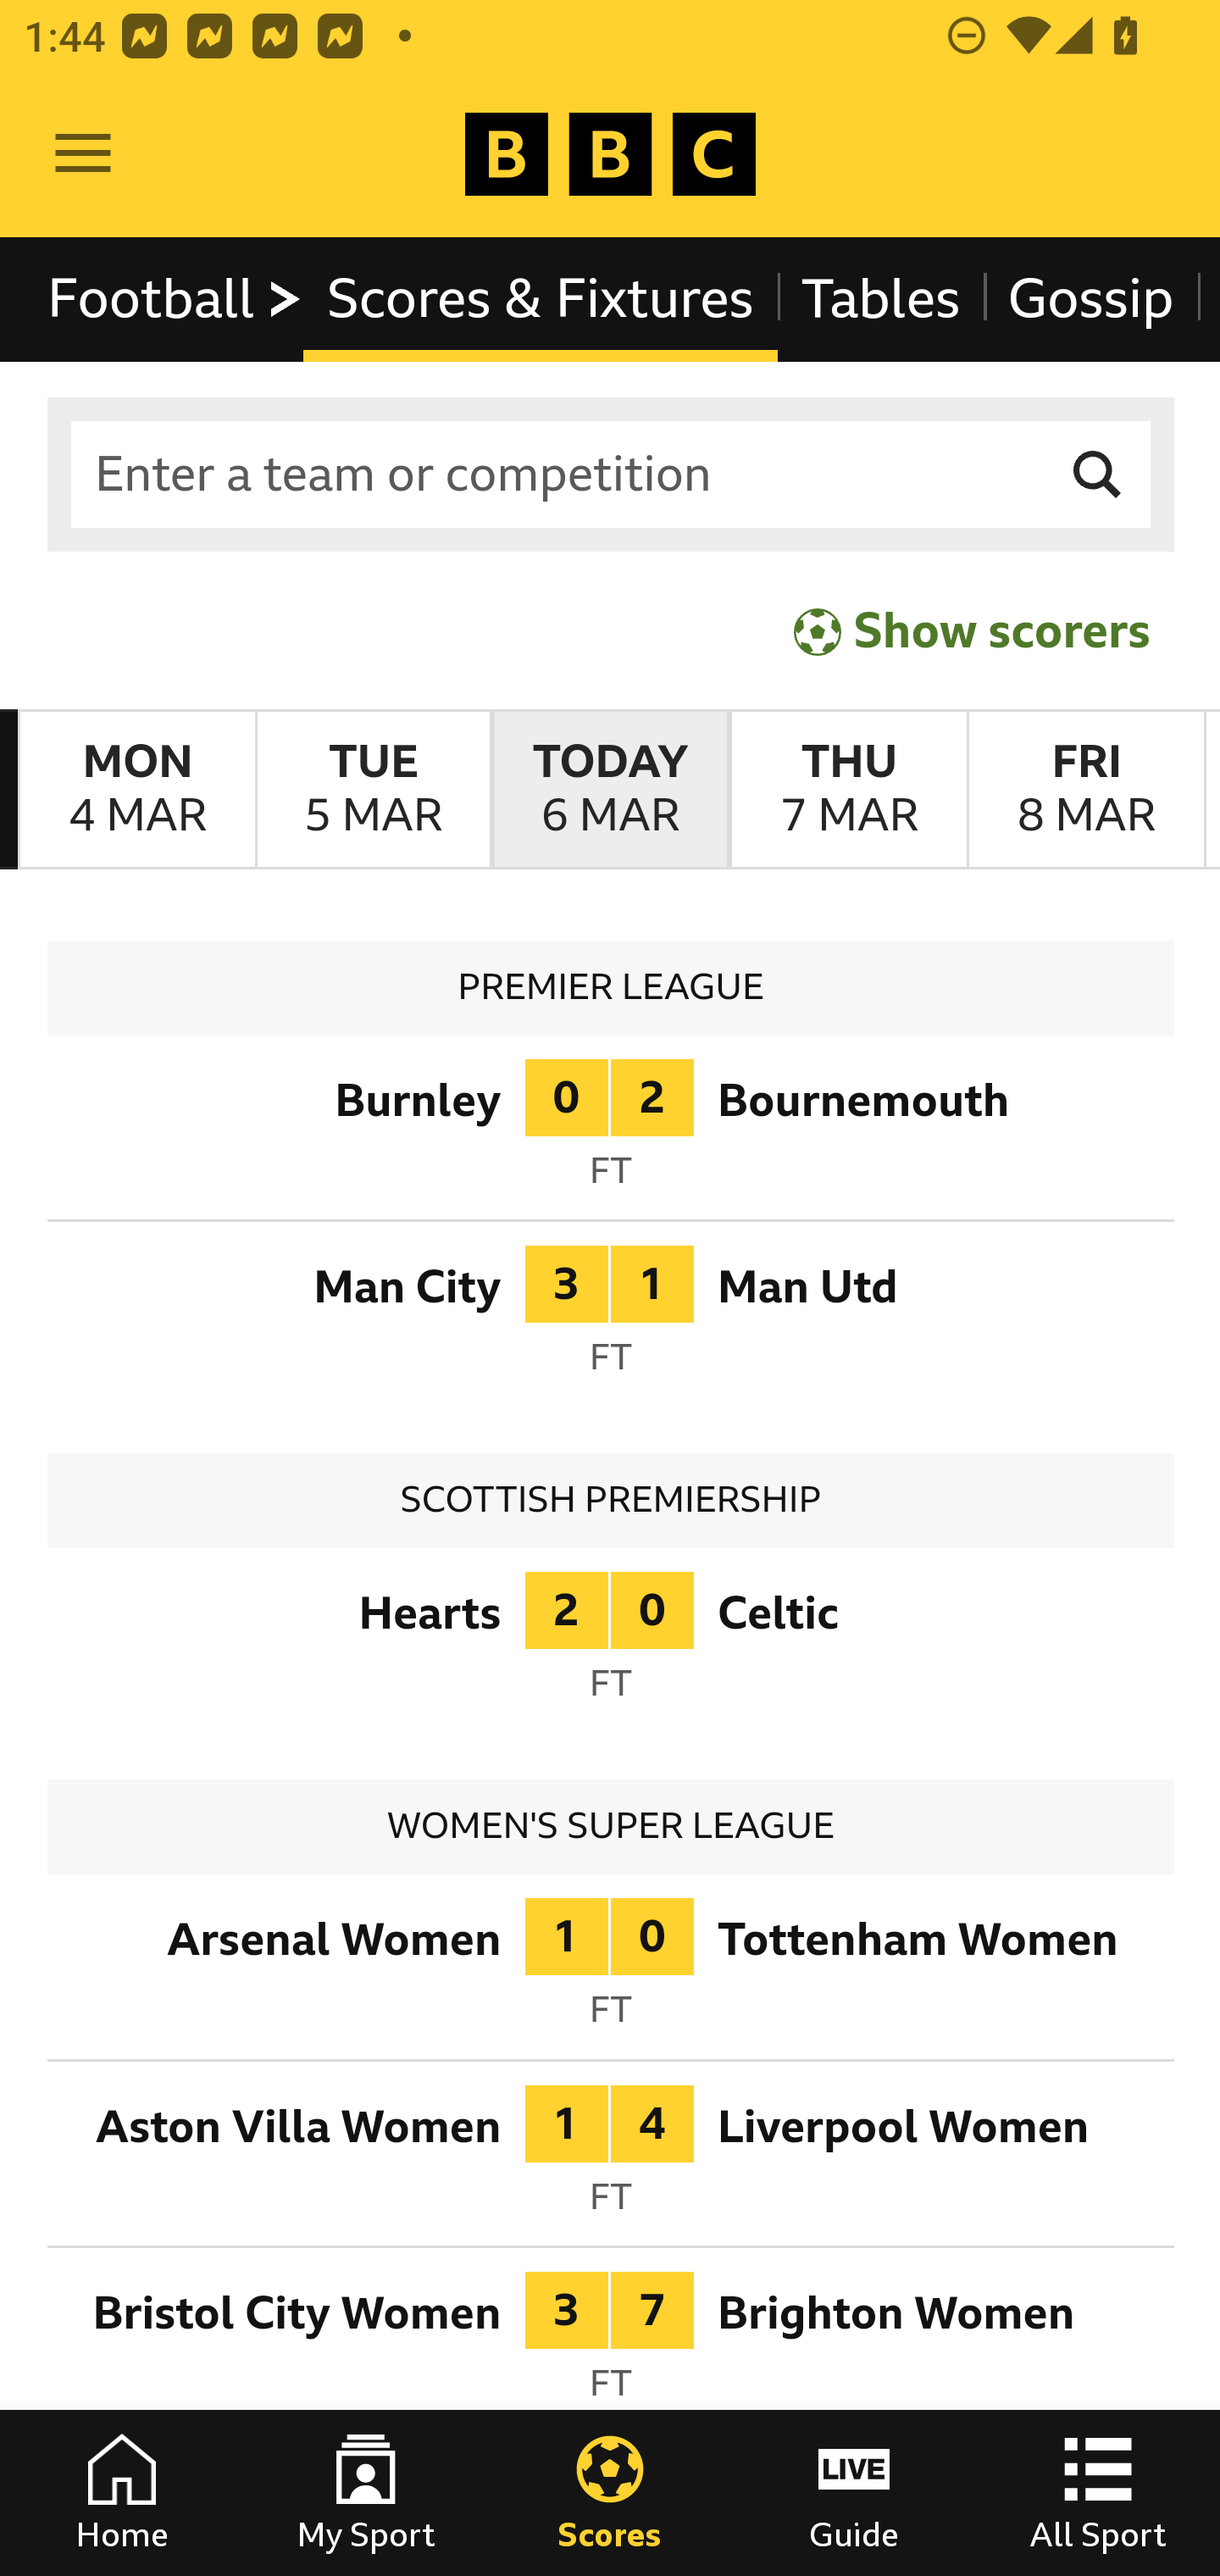 This screenshot has height=2576, width=1220. What do you see at coordinates (176, 298) in the screenshot?
I see `Football ` at bounding box center [176, 298].